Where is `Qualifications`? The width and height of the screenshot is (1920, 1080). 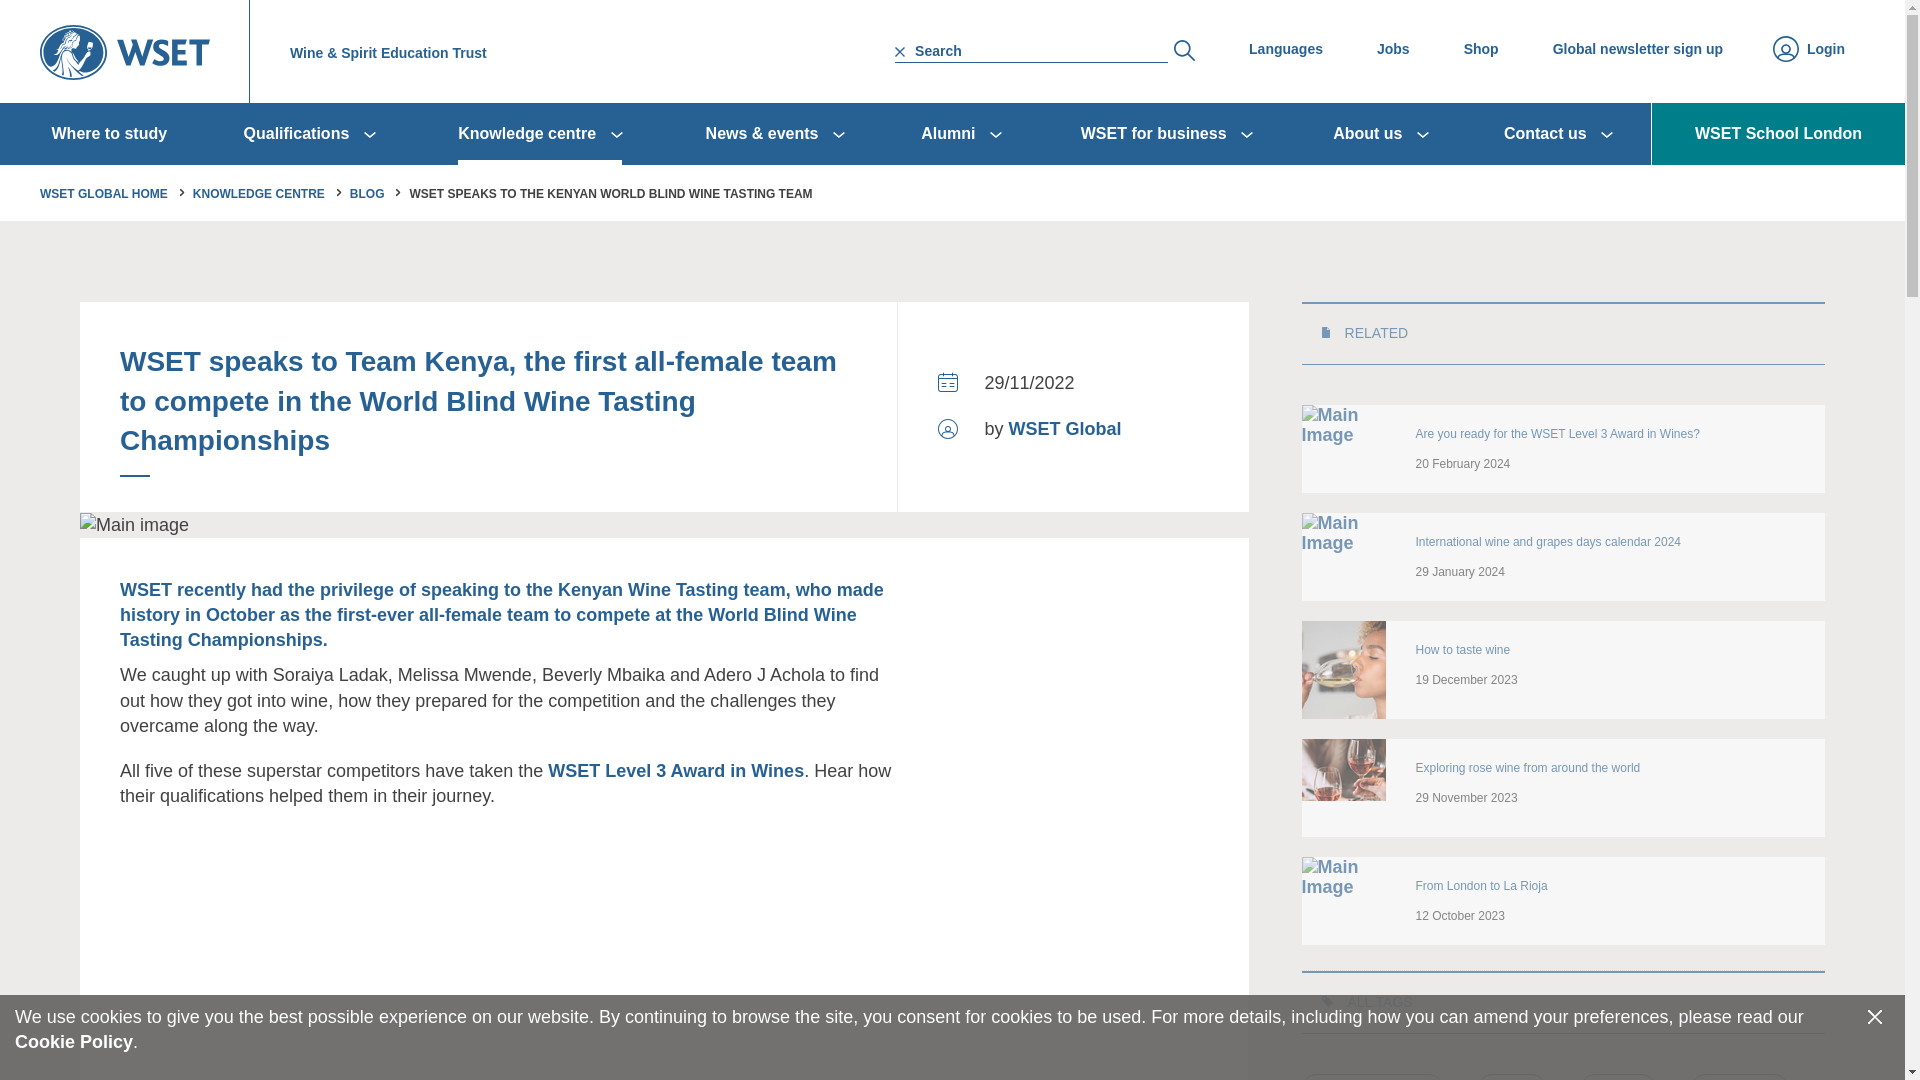 Qualifications is located at coordinates (310, 134).